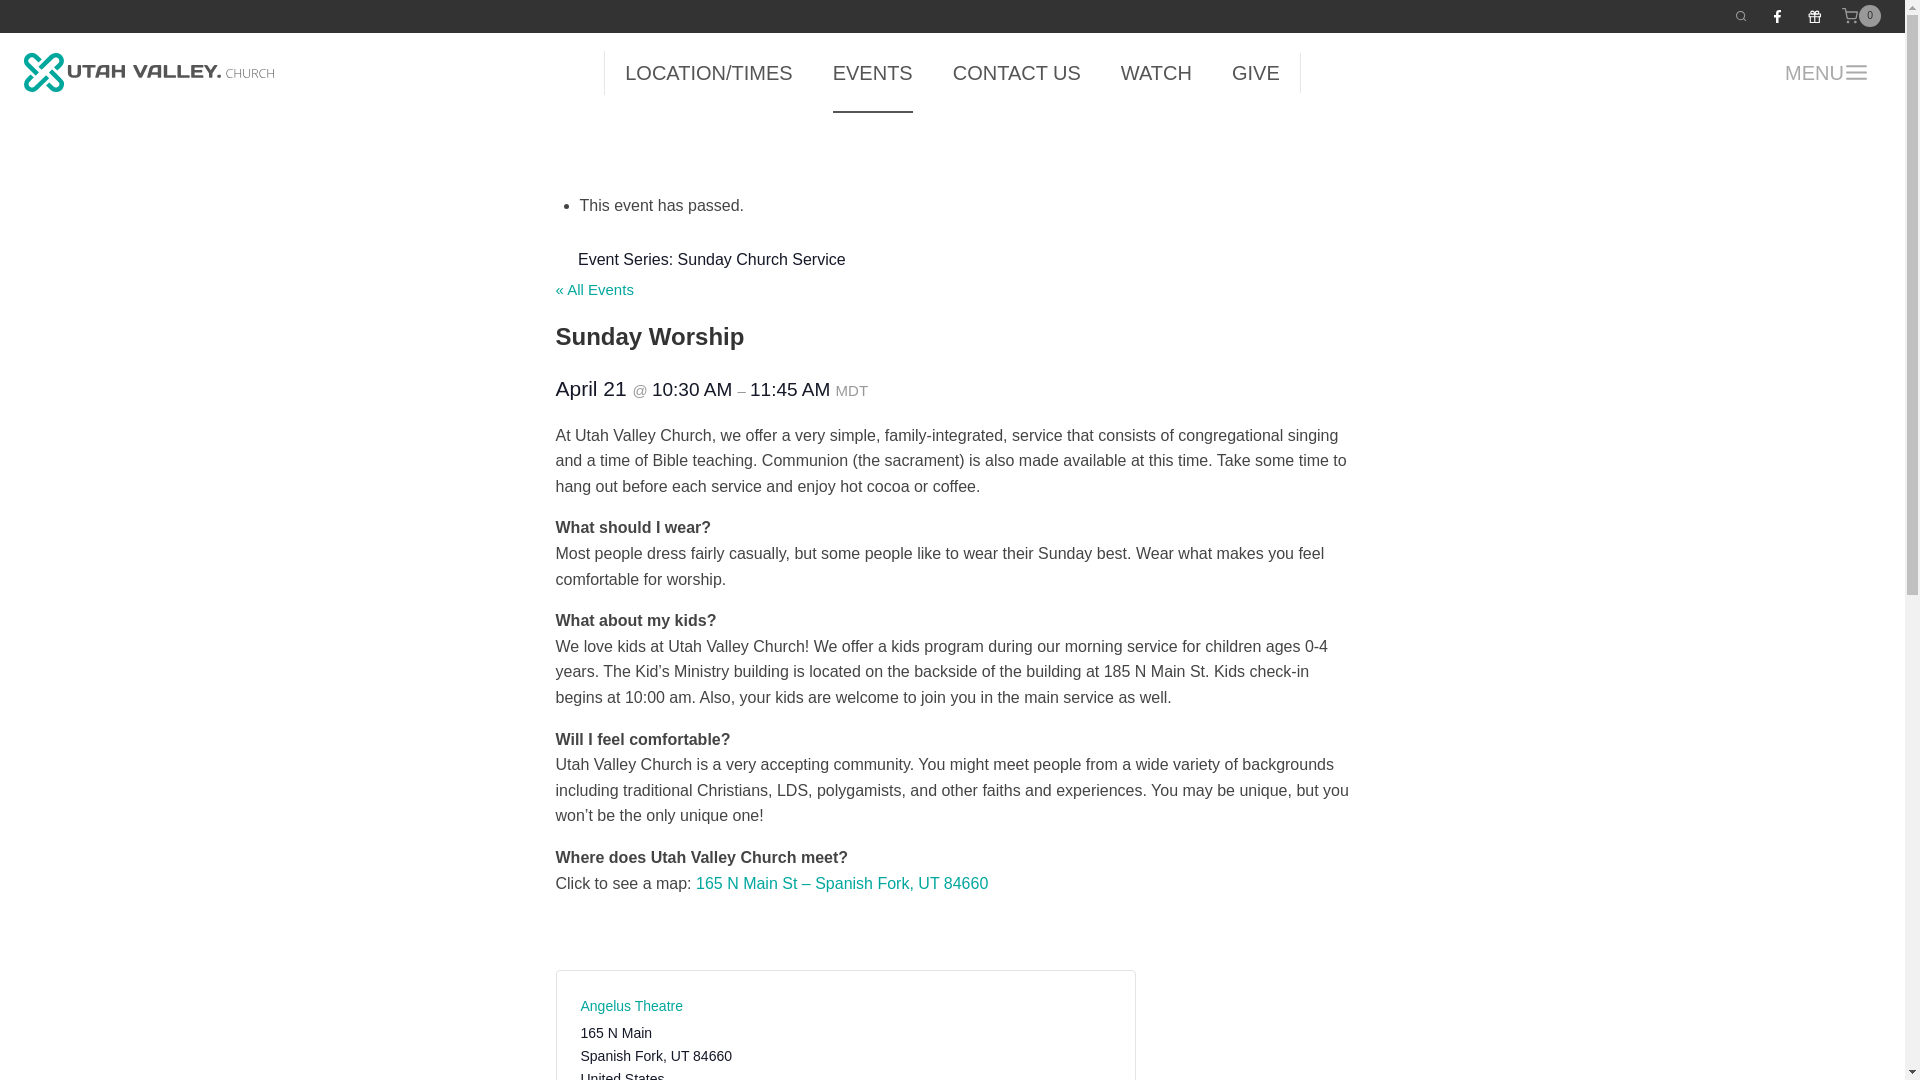 The width and height of the screenshot is (1920, 1080). Describe the element at coordinates (1861, 16) in the screenshot. I see `0` at that location.